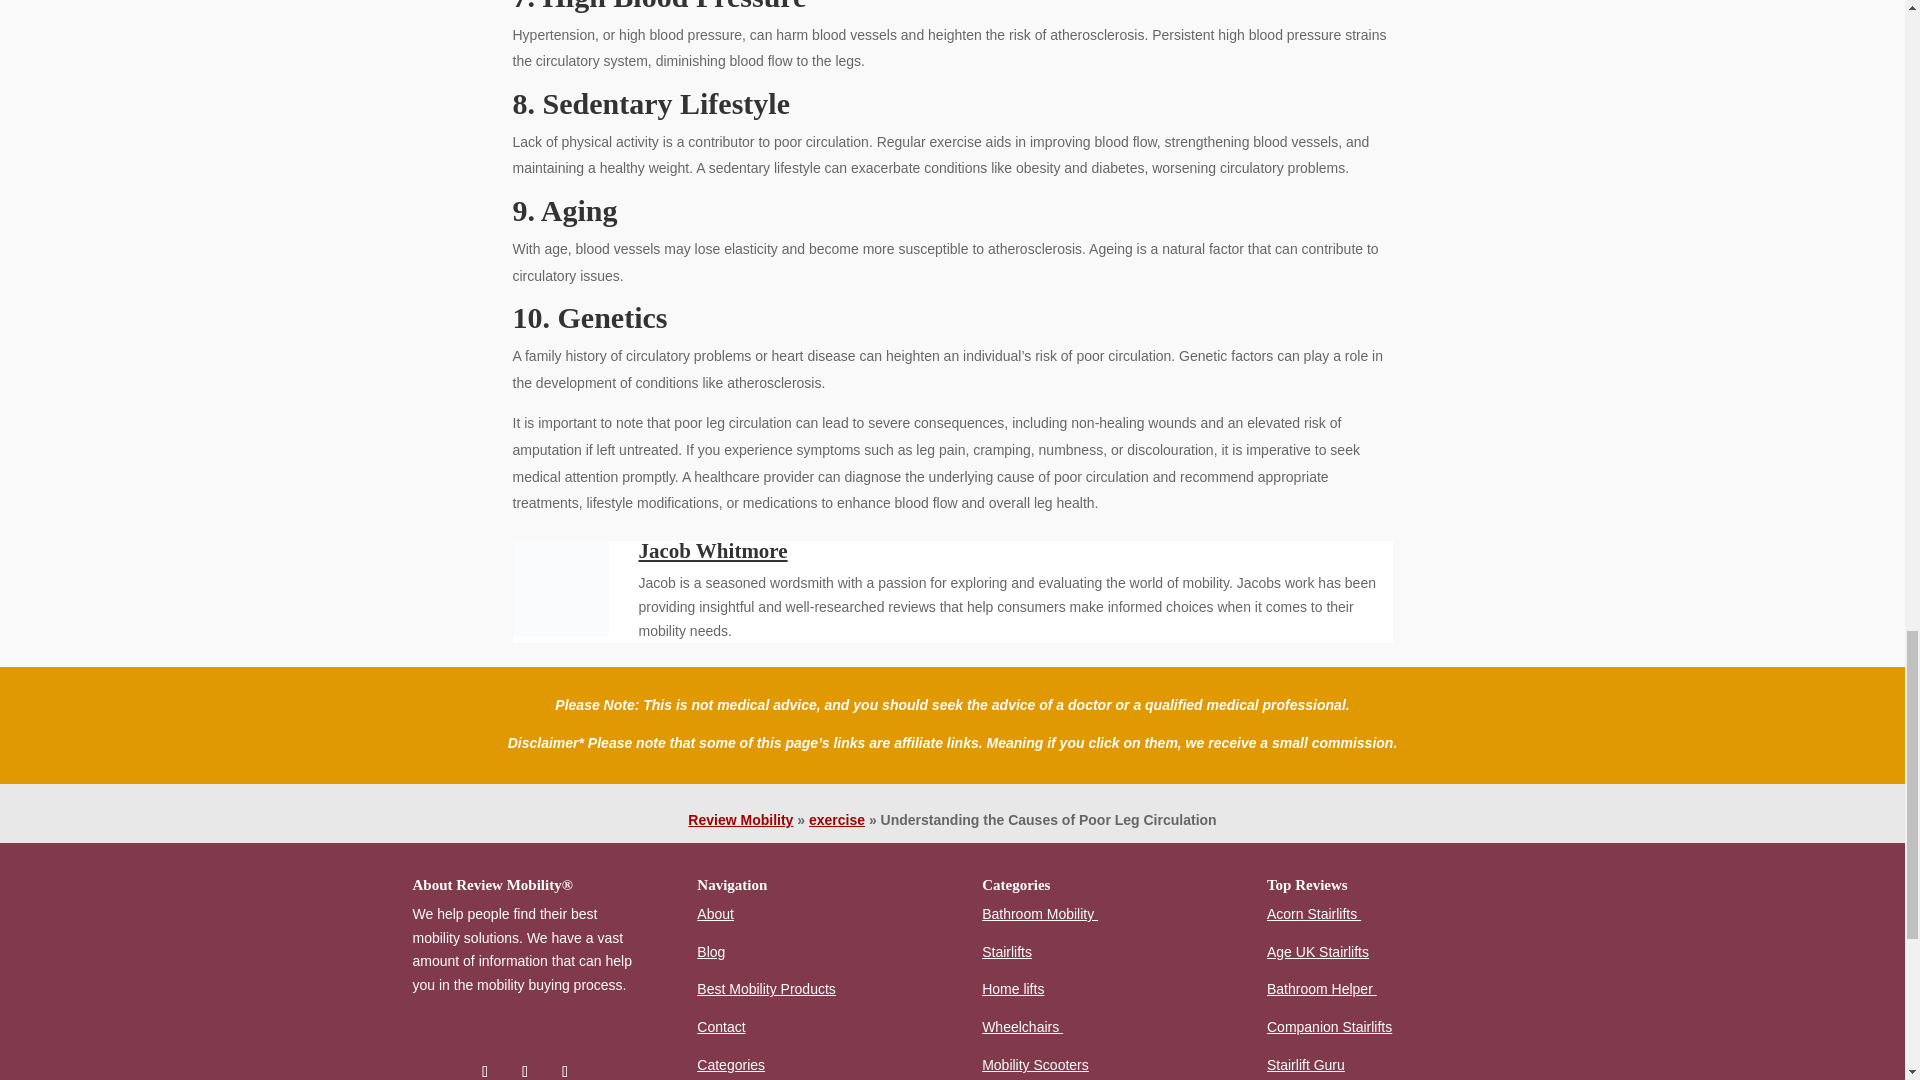 This screenshot has width=1920, height=1080. Describe the element at coordinates (524, 1068) in the screenshot. I see `Follow on X` at that location.